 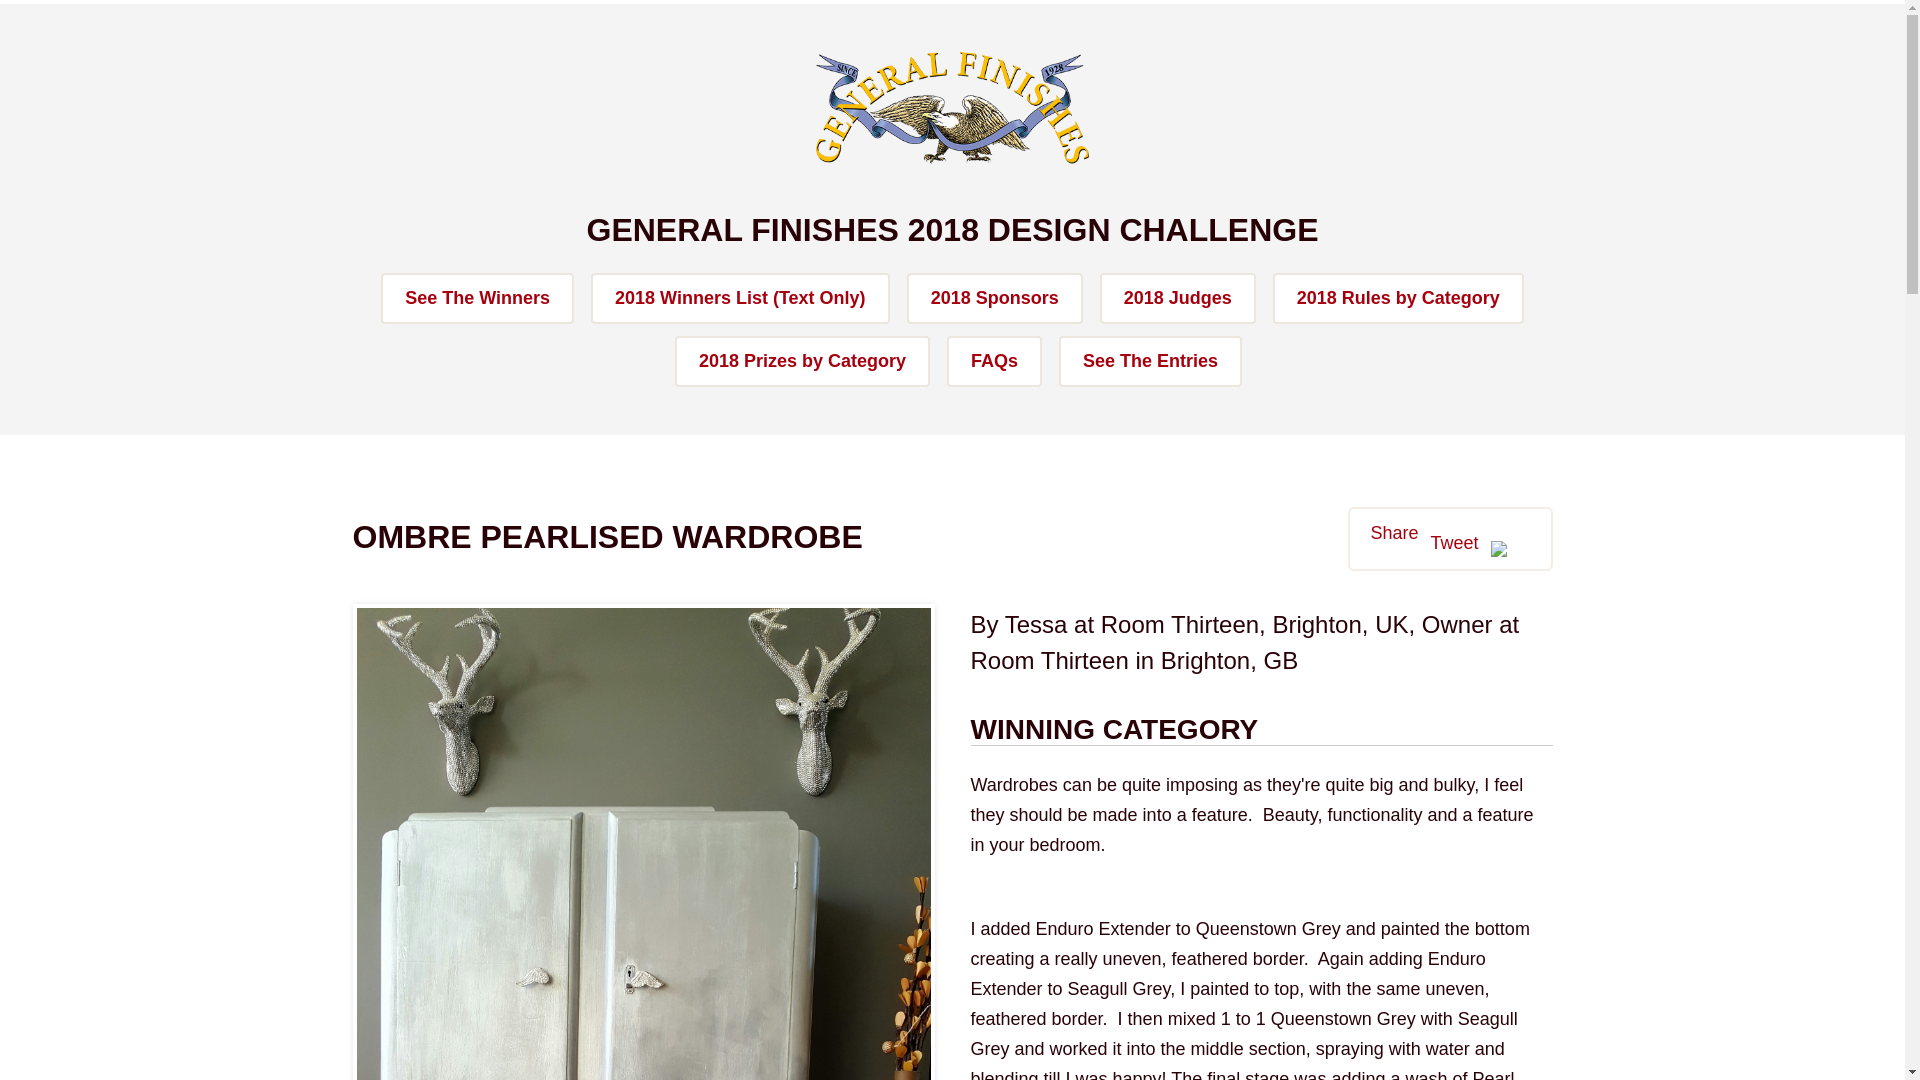 What do you see at coordinates (802, 360) in the screenshot?
I see `2018 Prizes by Category` at bounding box center [802, 360].